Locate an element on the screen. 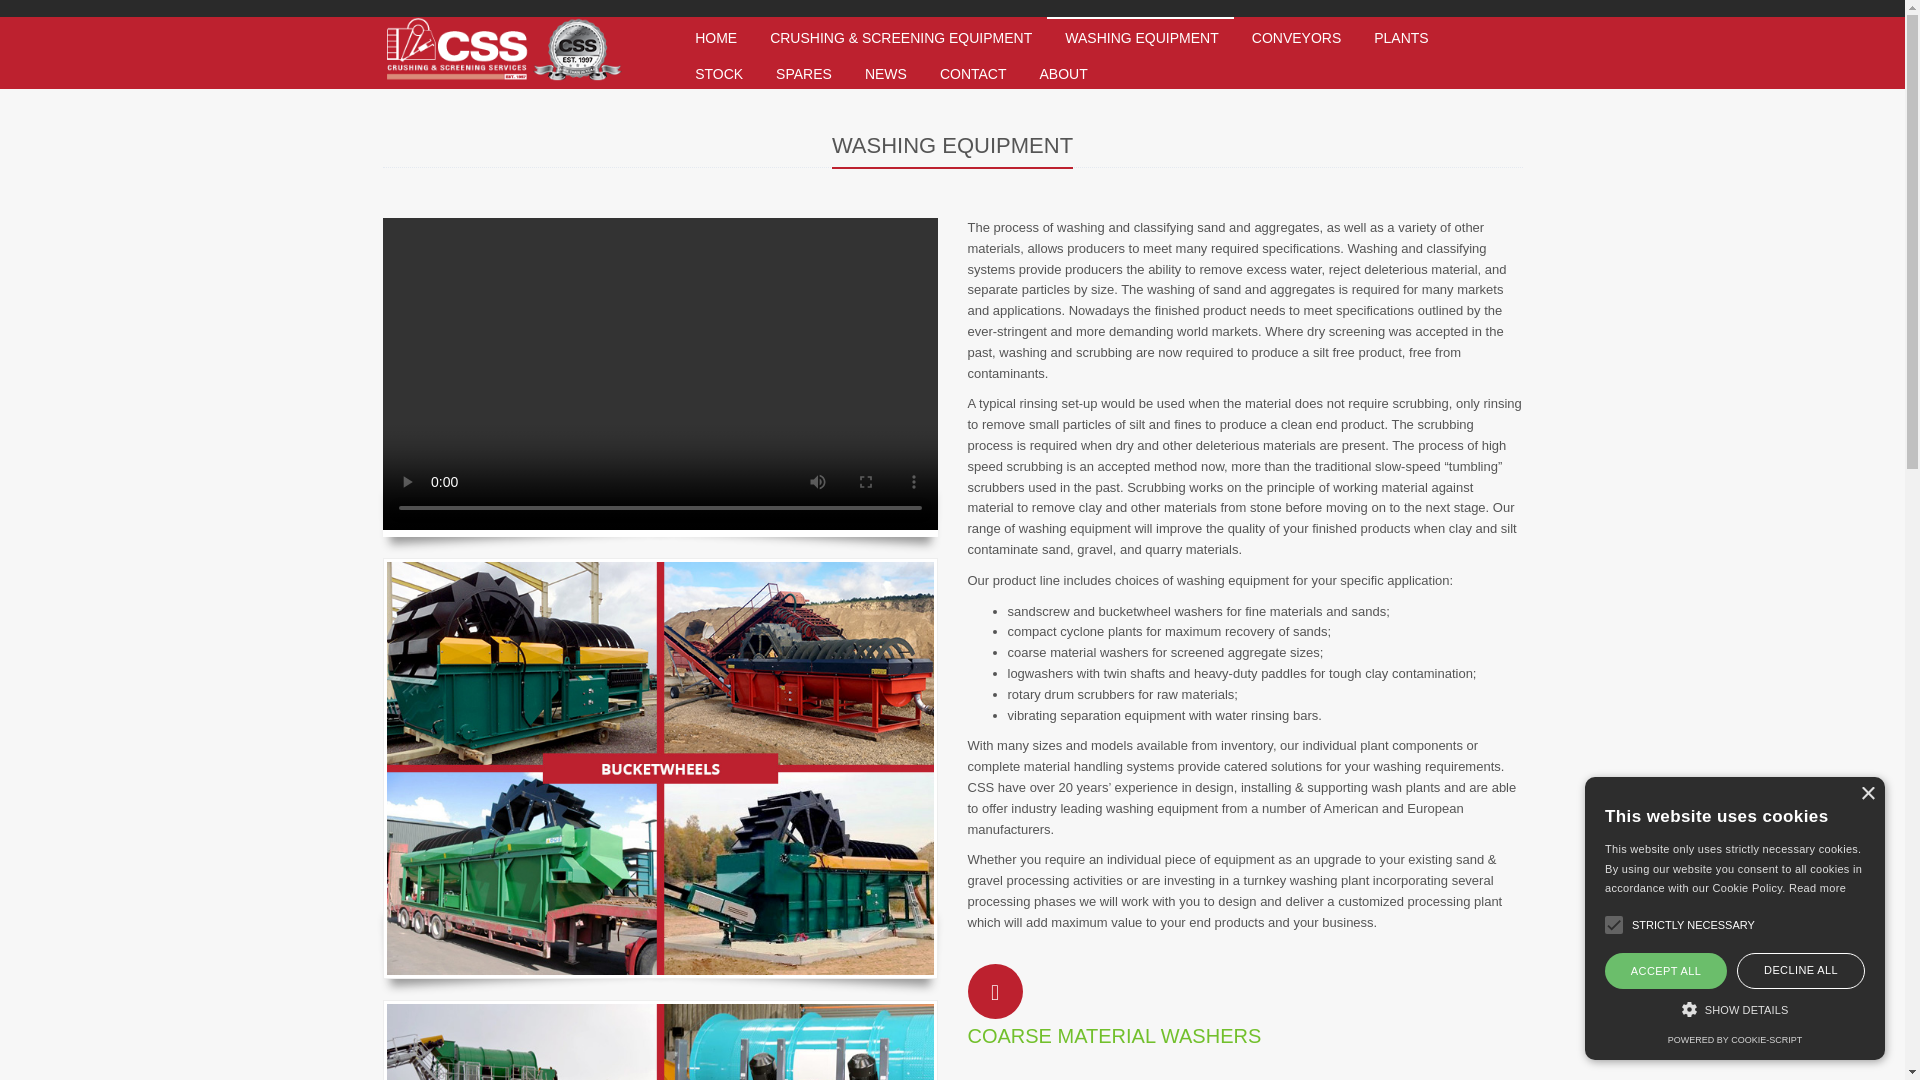  NEWS is located at coordinates (884, 70).